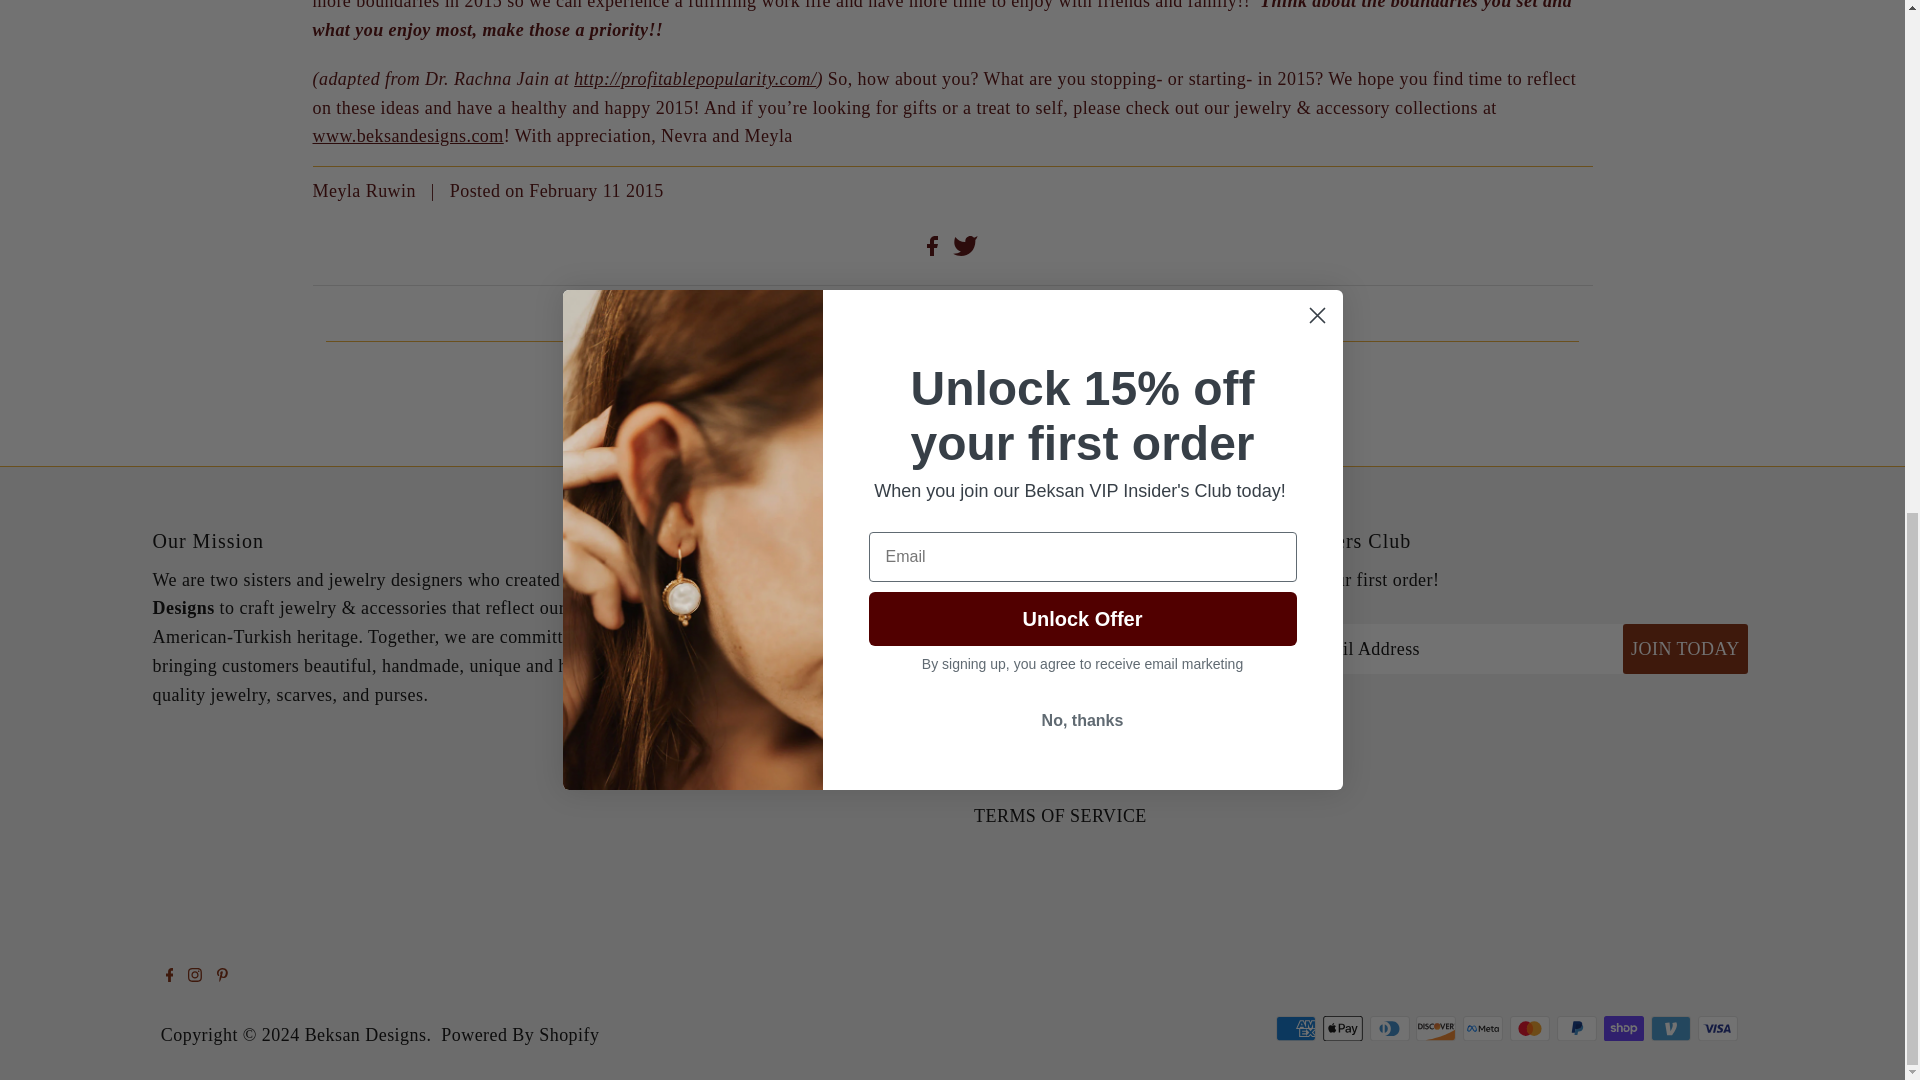  Describe the element at coordinates (964, 250) in the screenshot. I see `Share on Twitter` at that location.